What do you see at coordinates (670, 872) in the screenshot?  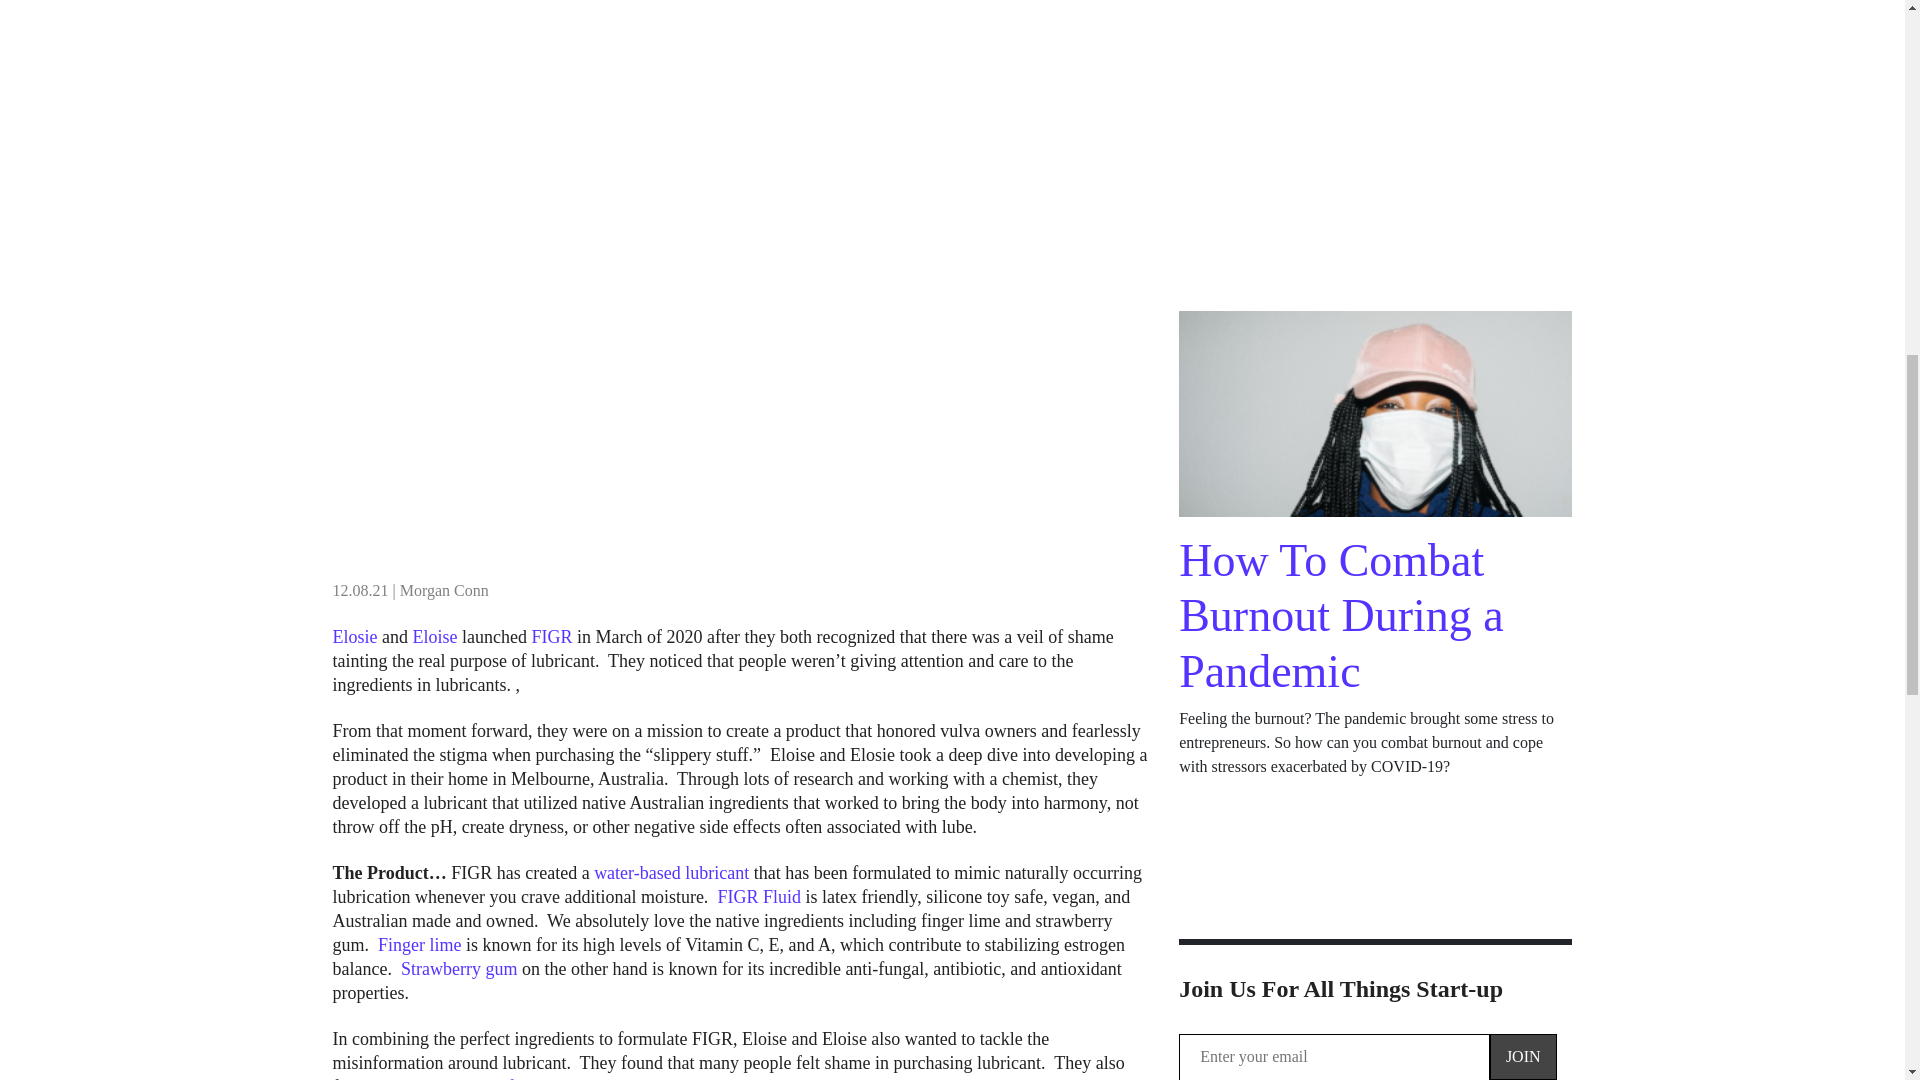 I see `water-based lubricant` at bounding box center [670, 872].